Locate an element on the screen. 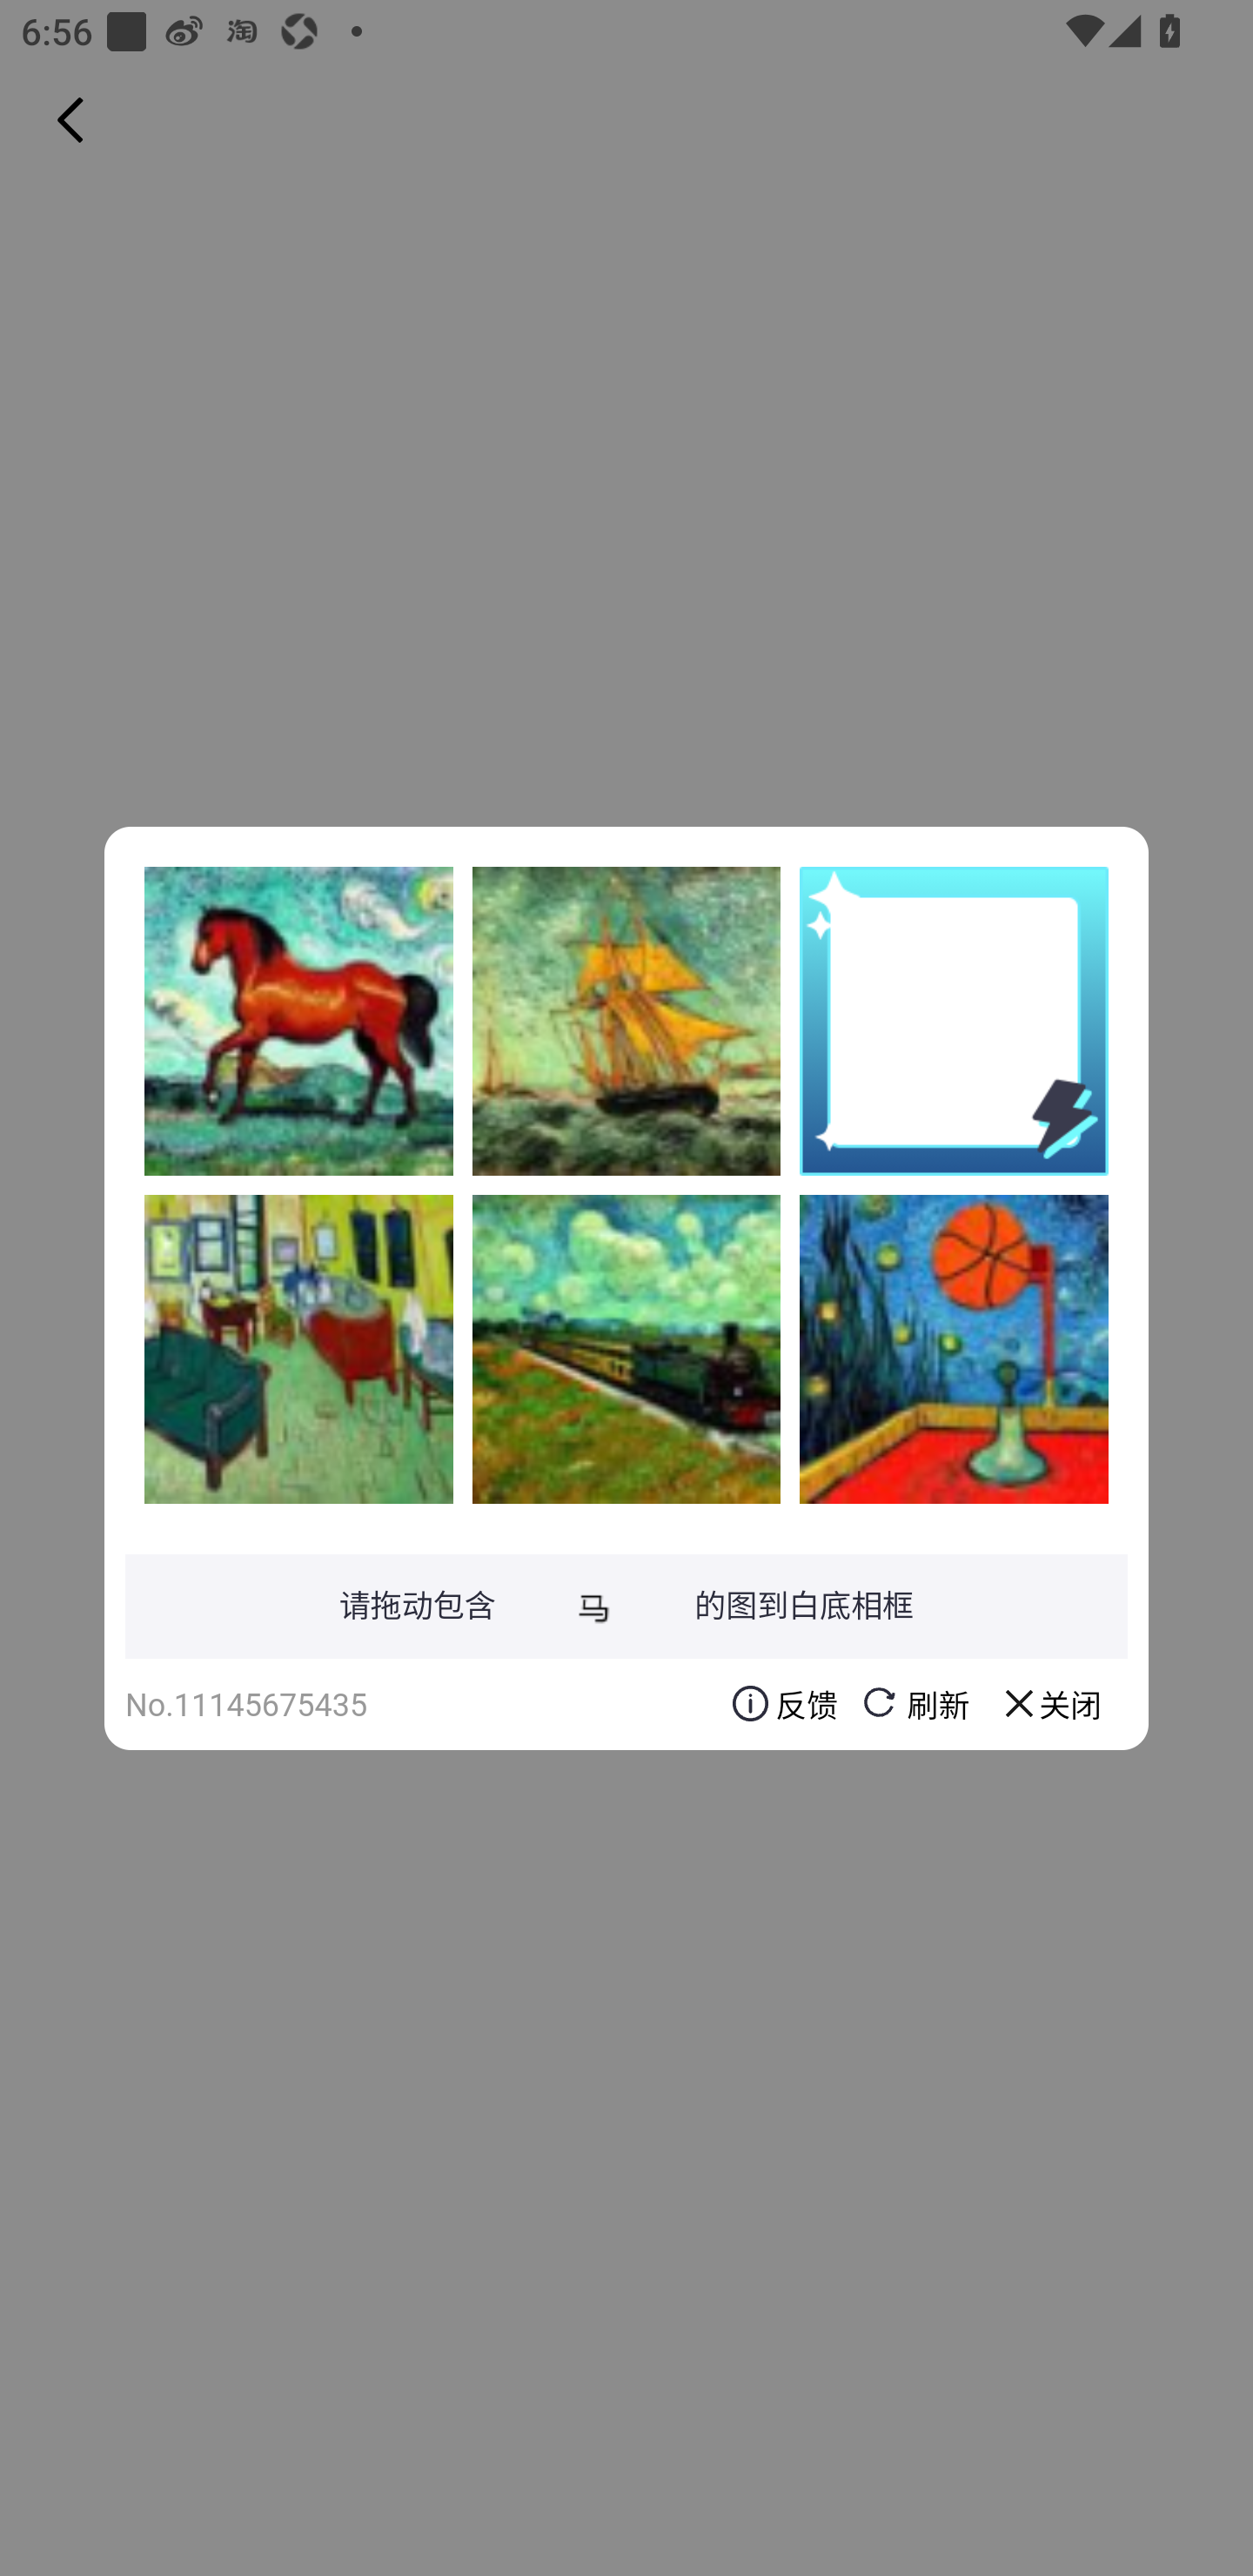  9QC3Q is located at coordinates (298, 1348).